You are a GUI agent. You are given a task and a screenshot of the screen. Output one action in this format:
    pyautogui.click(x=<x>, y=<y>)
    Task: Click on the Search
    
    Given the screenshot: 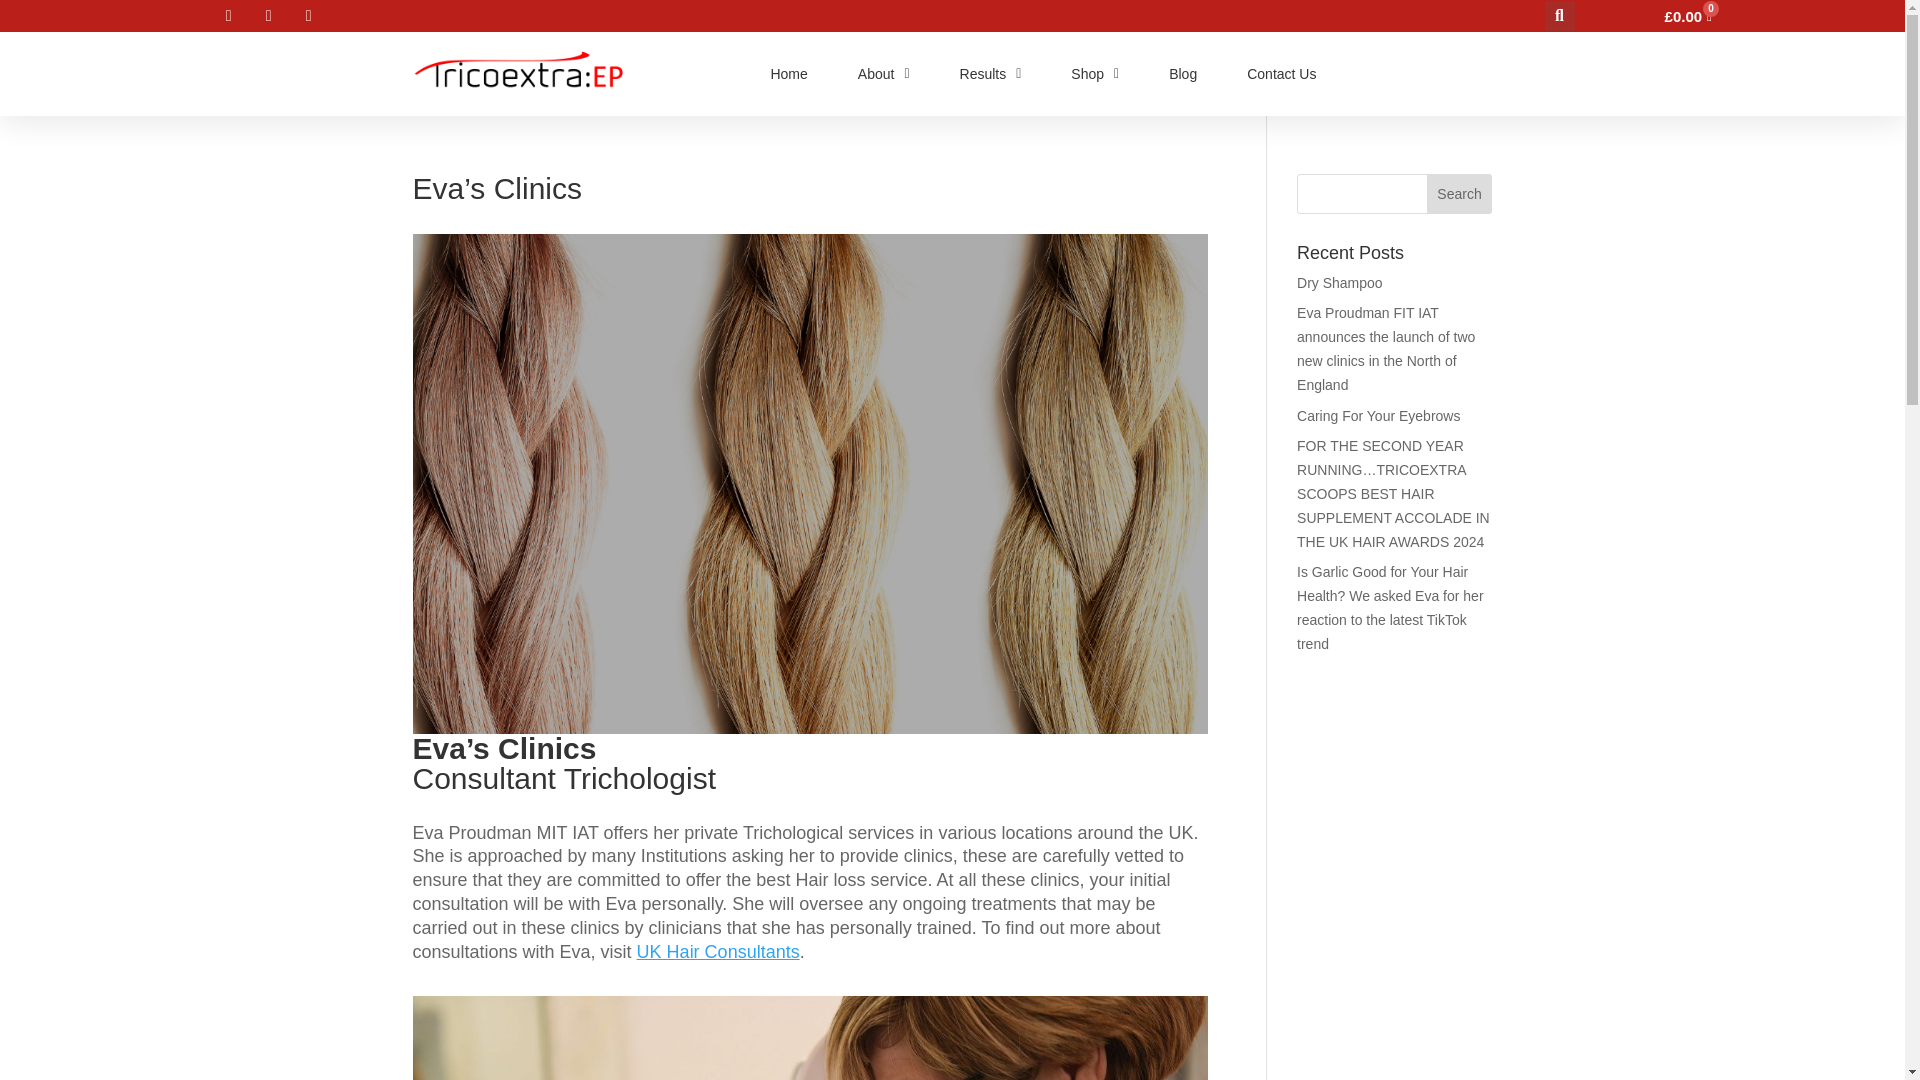 What is the action you would take?
    pyautogui.click(x=1460, y=193)
    